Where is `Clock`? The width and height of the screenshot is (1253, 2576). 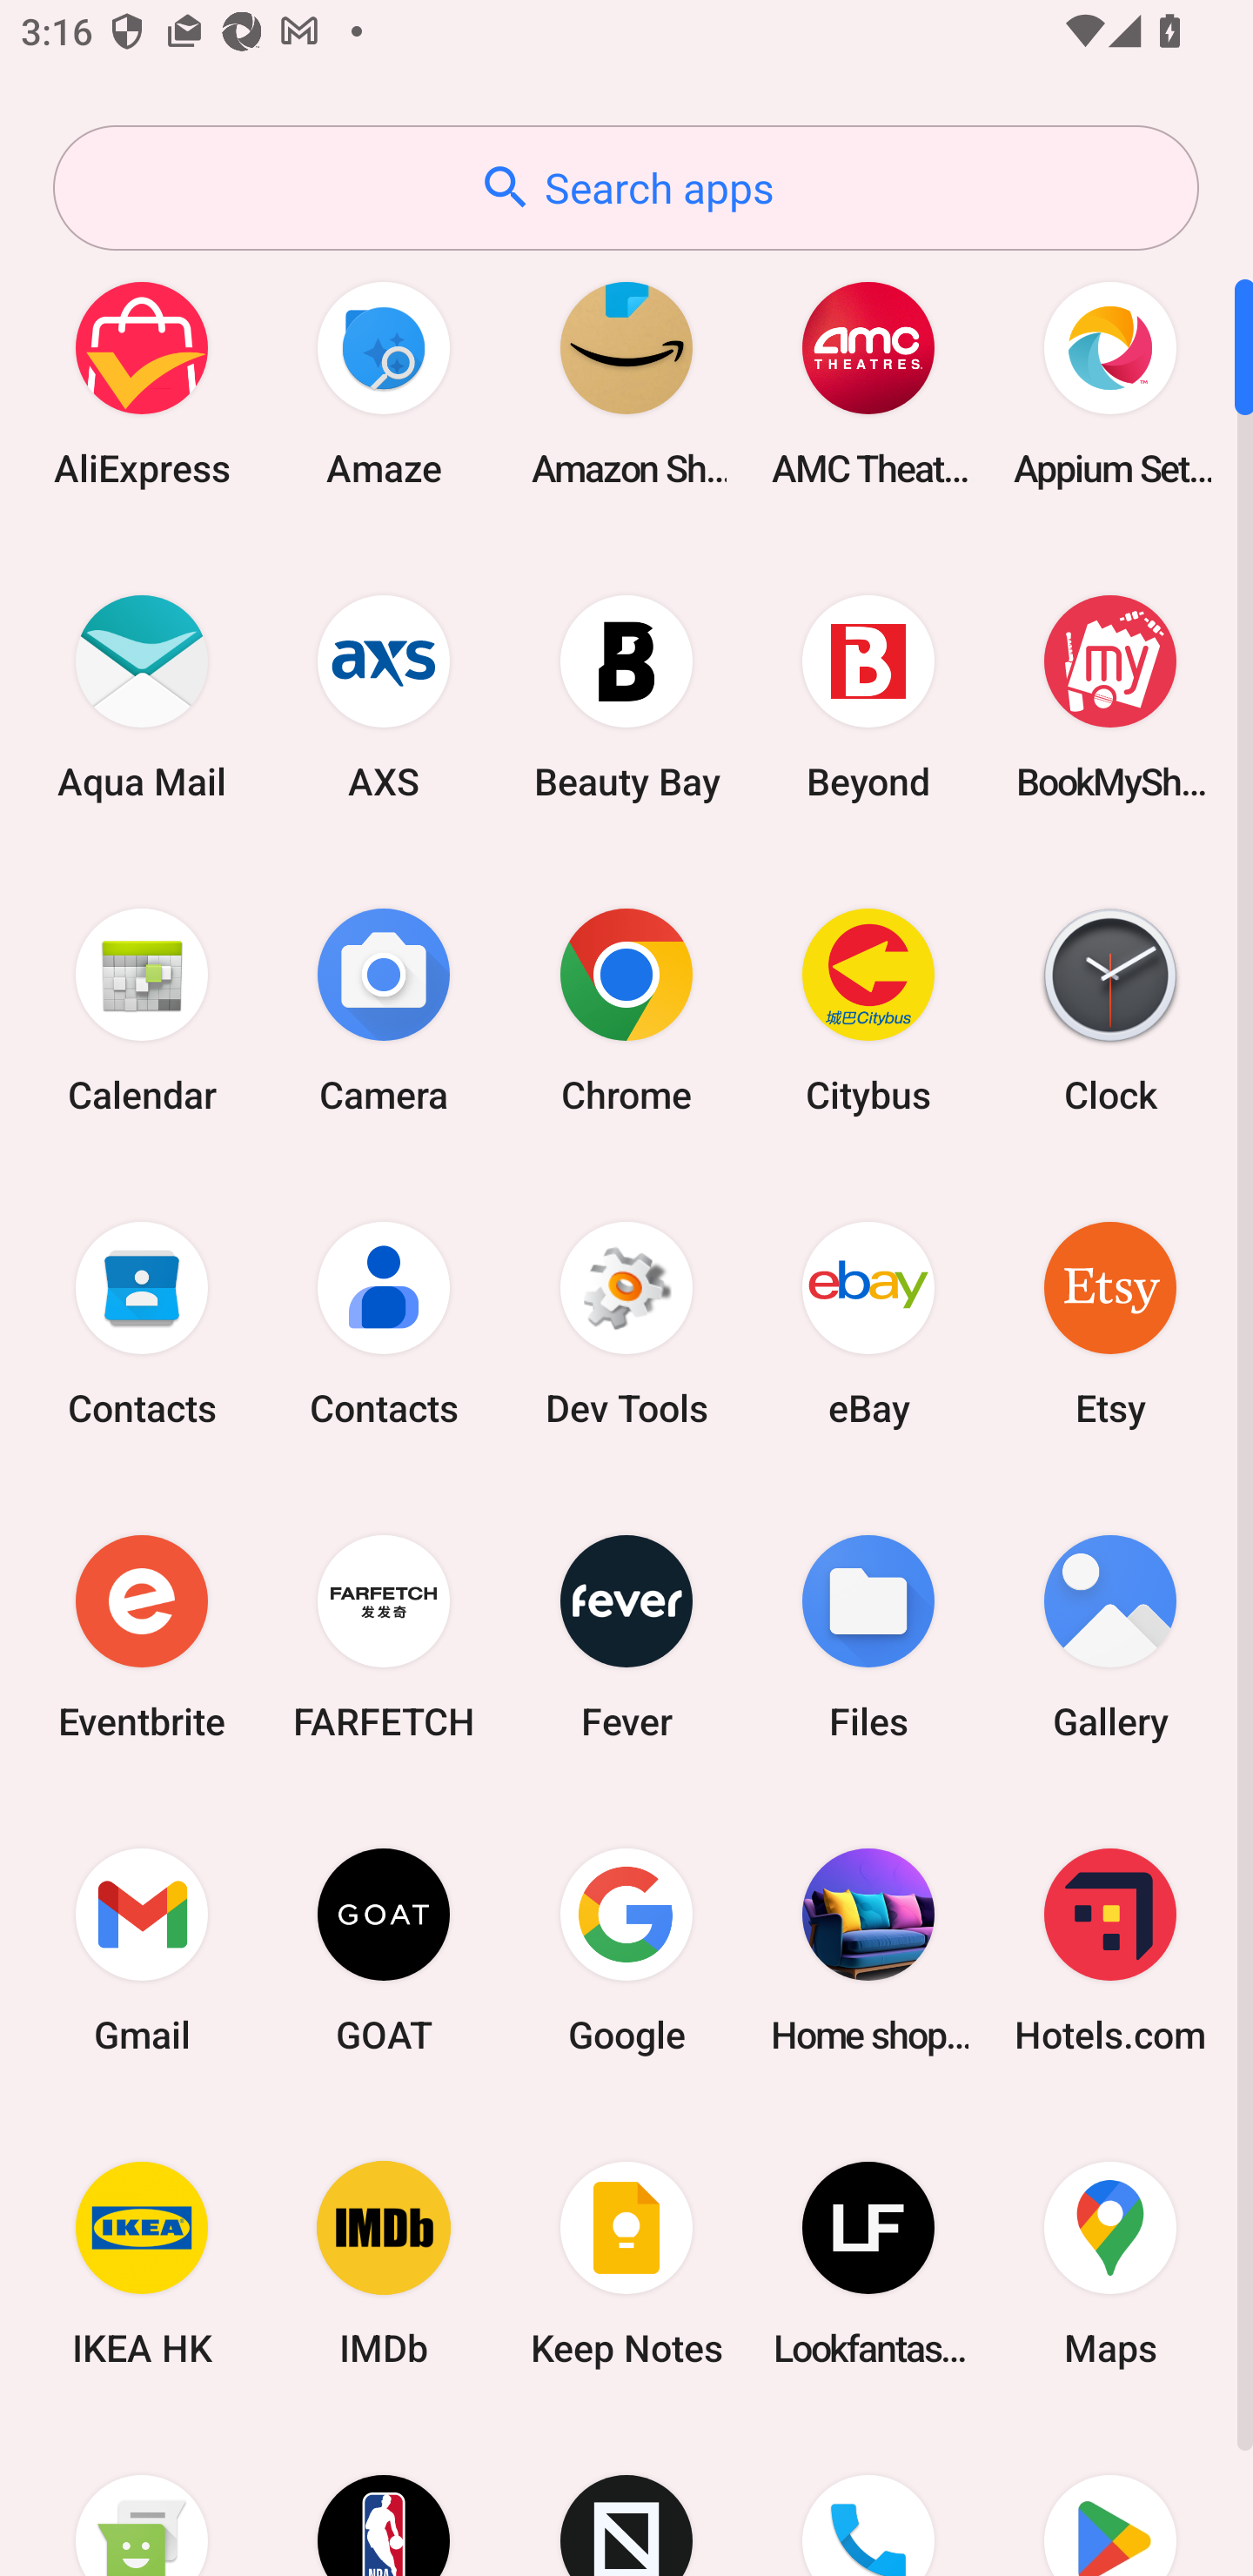 Clock is located at coordinates (1110, 1010).